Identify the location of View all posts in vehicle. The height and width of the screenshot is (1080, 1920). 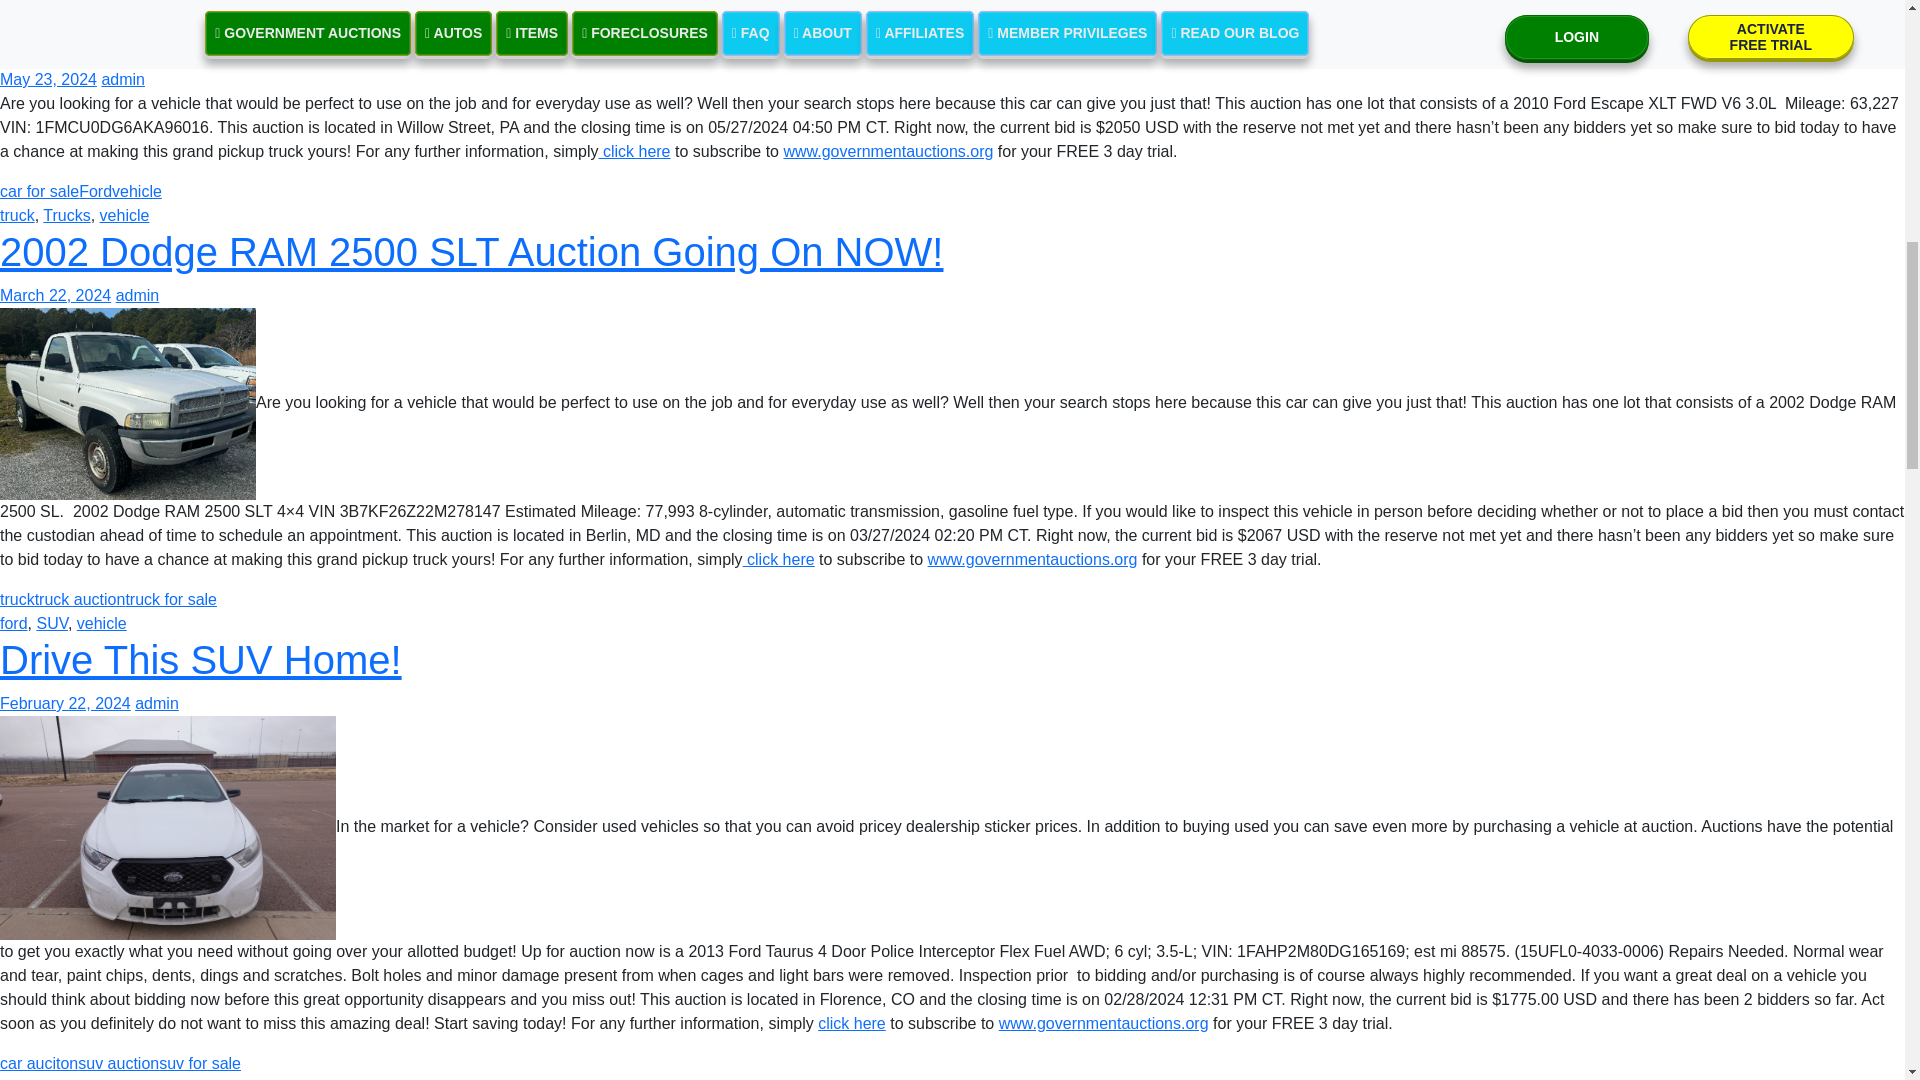
(101, 622).